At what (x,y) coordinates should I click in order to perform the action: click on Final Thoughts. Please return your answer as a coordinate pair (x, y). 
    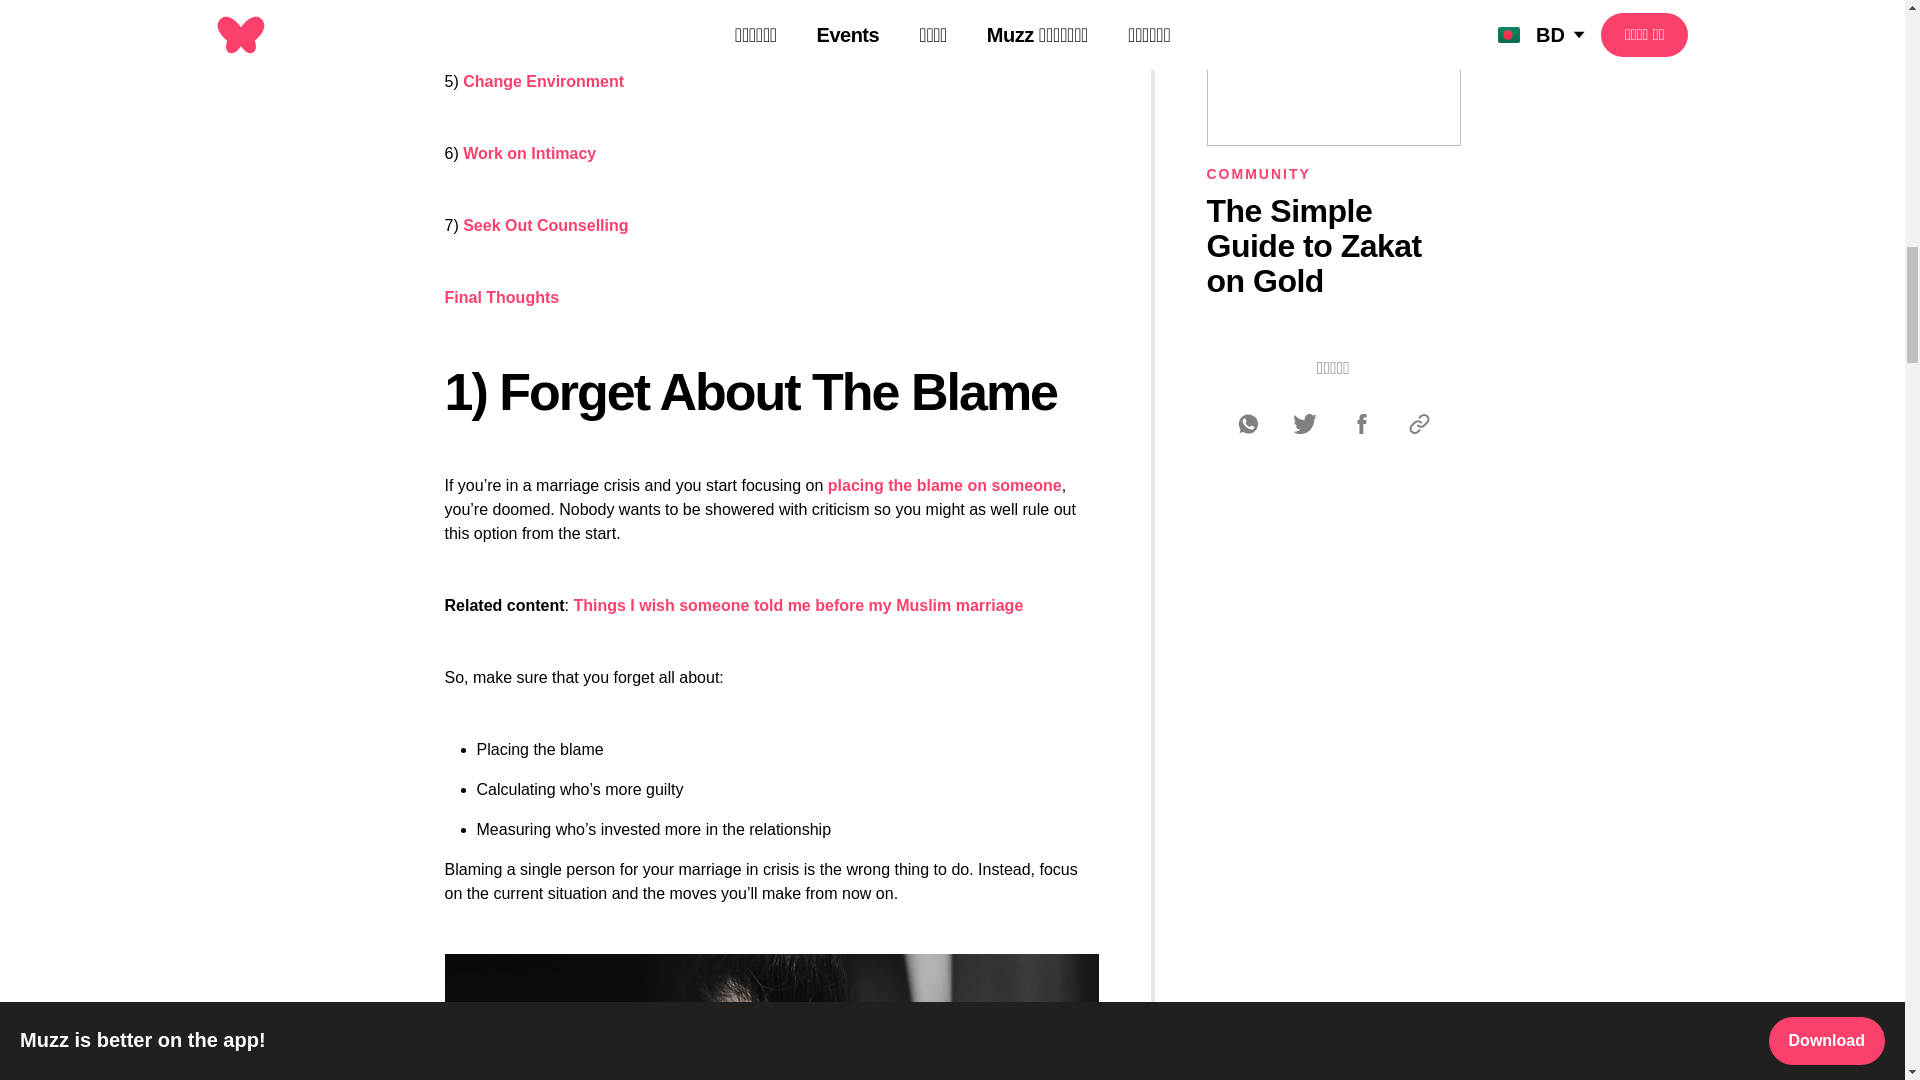
    Looking at the image, I should click on (500, 297).